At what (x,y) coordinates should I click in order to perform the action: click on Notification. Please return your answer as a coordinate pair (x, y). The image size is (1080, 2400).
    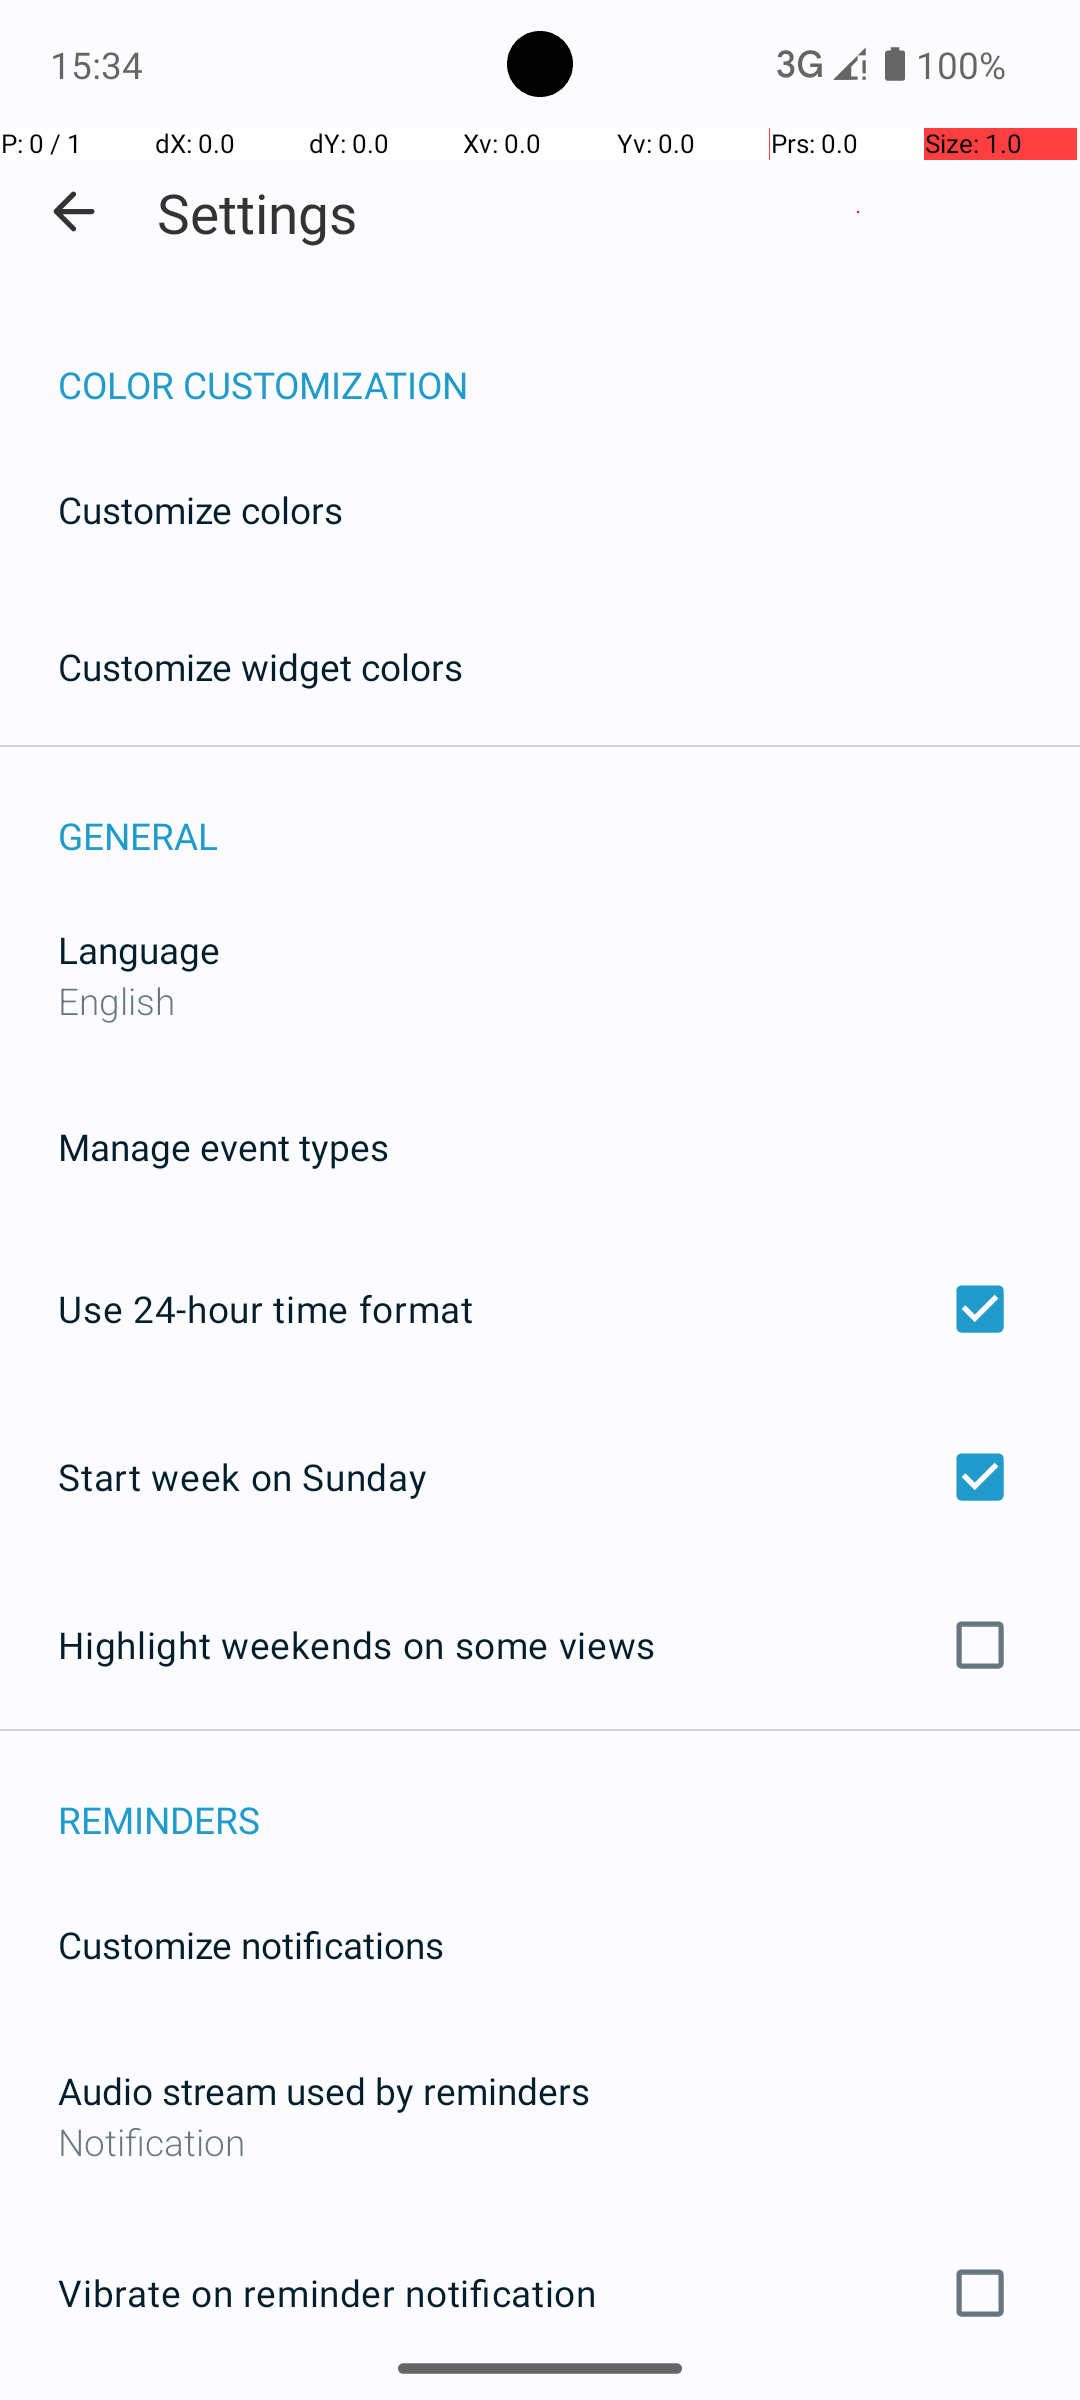
    Looking at the image, I should click on (540, 2142).